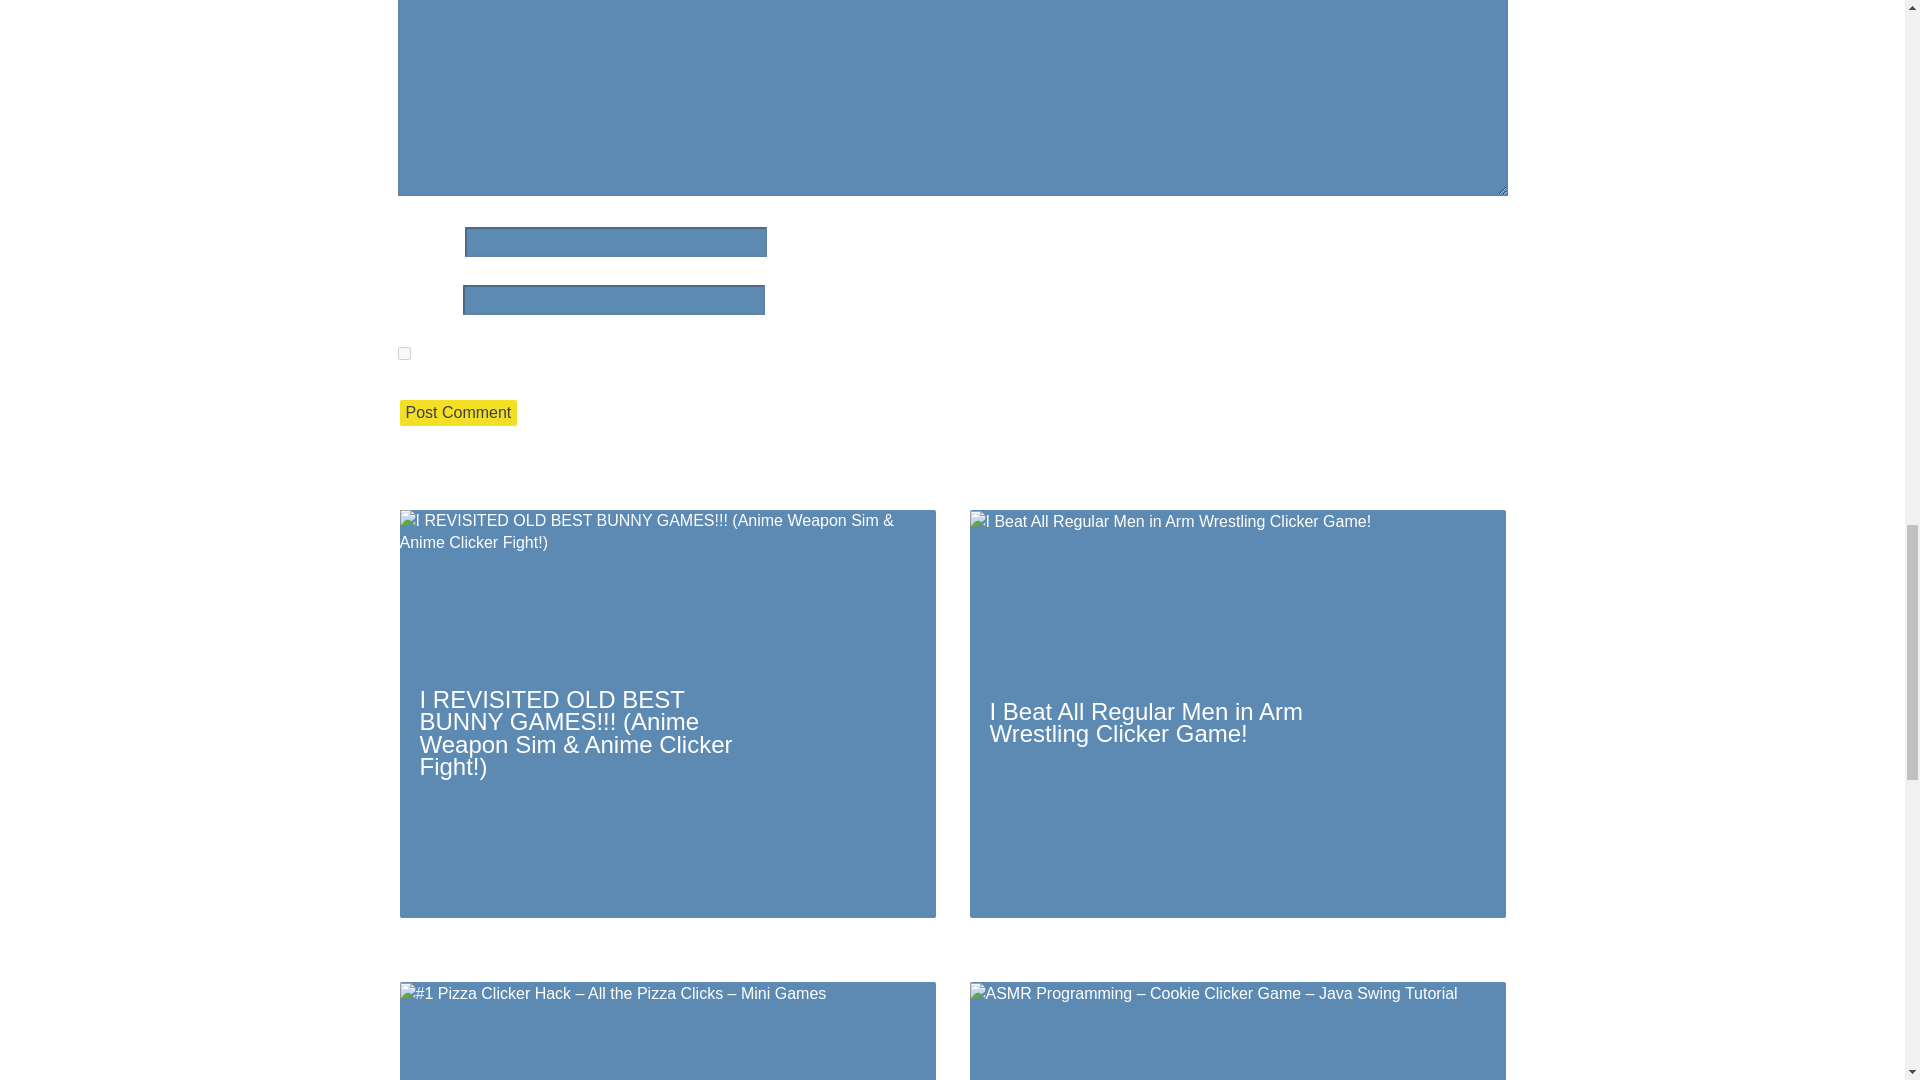 The image size is (1920, 1080). Describe the element at coordinates (458, 412) in the screenshot. I see `Post Comment` at that location.